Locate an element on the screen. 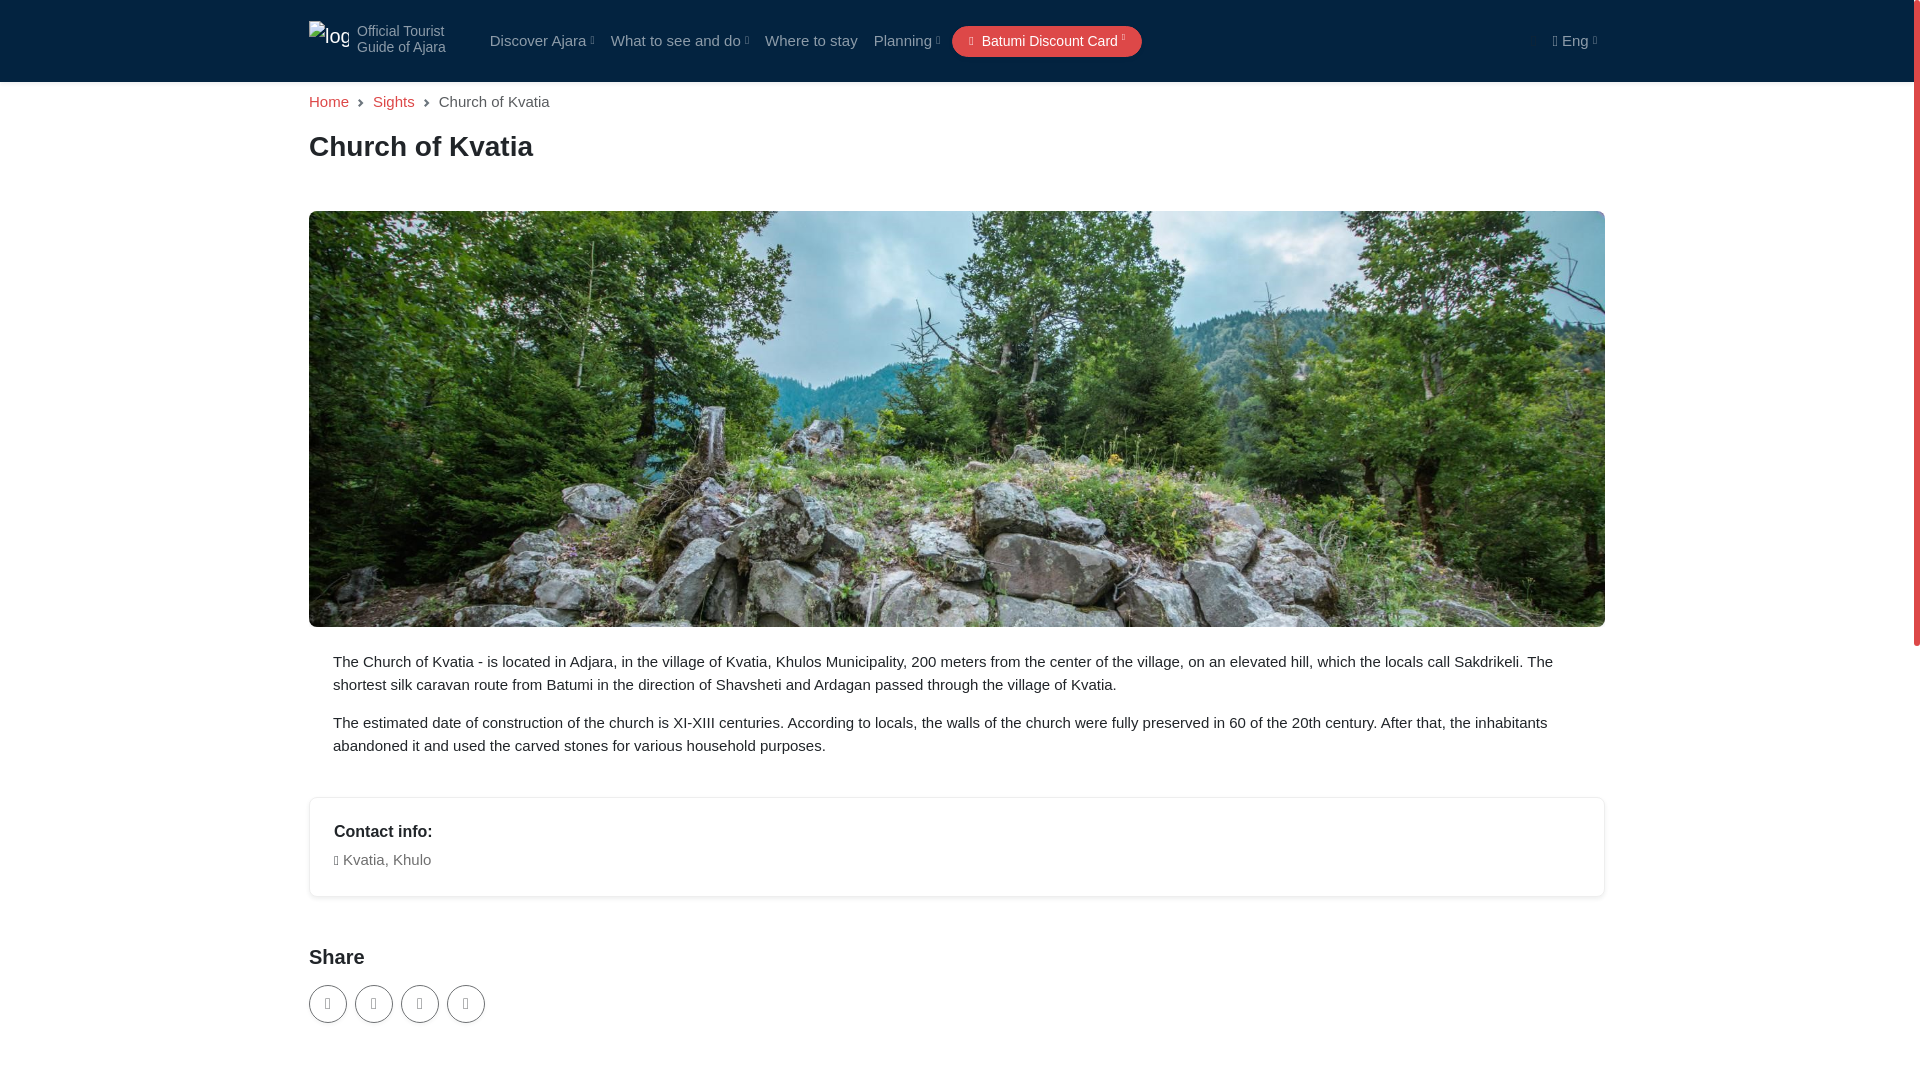  Discover Ajara is located at coordinates (679, 40).